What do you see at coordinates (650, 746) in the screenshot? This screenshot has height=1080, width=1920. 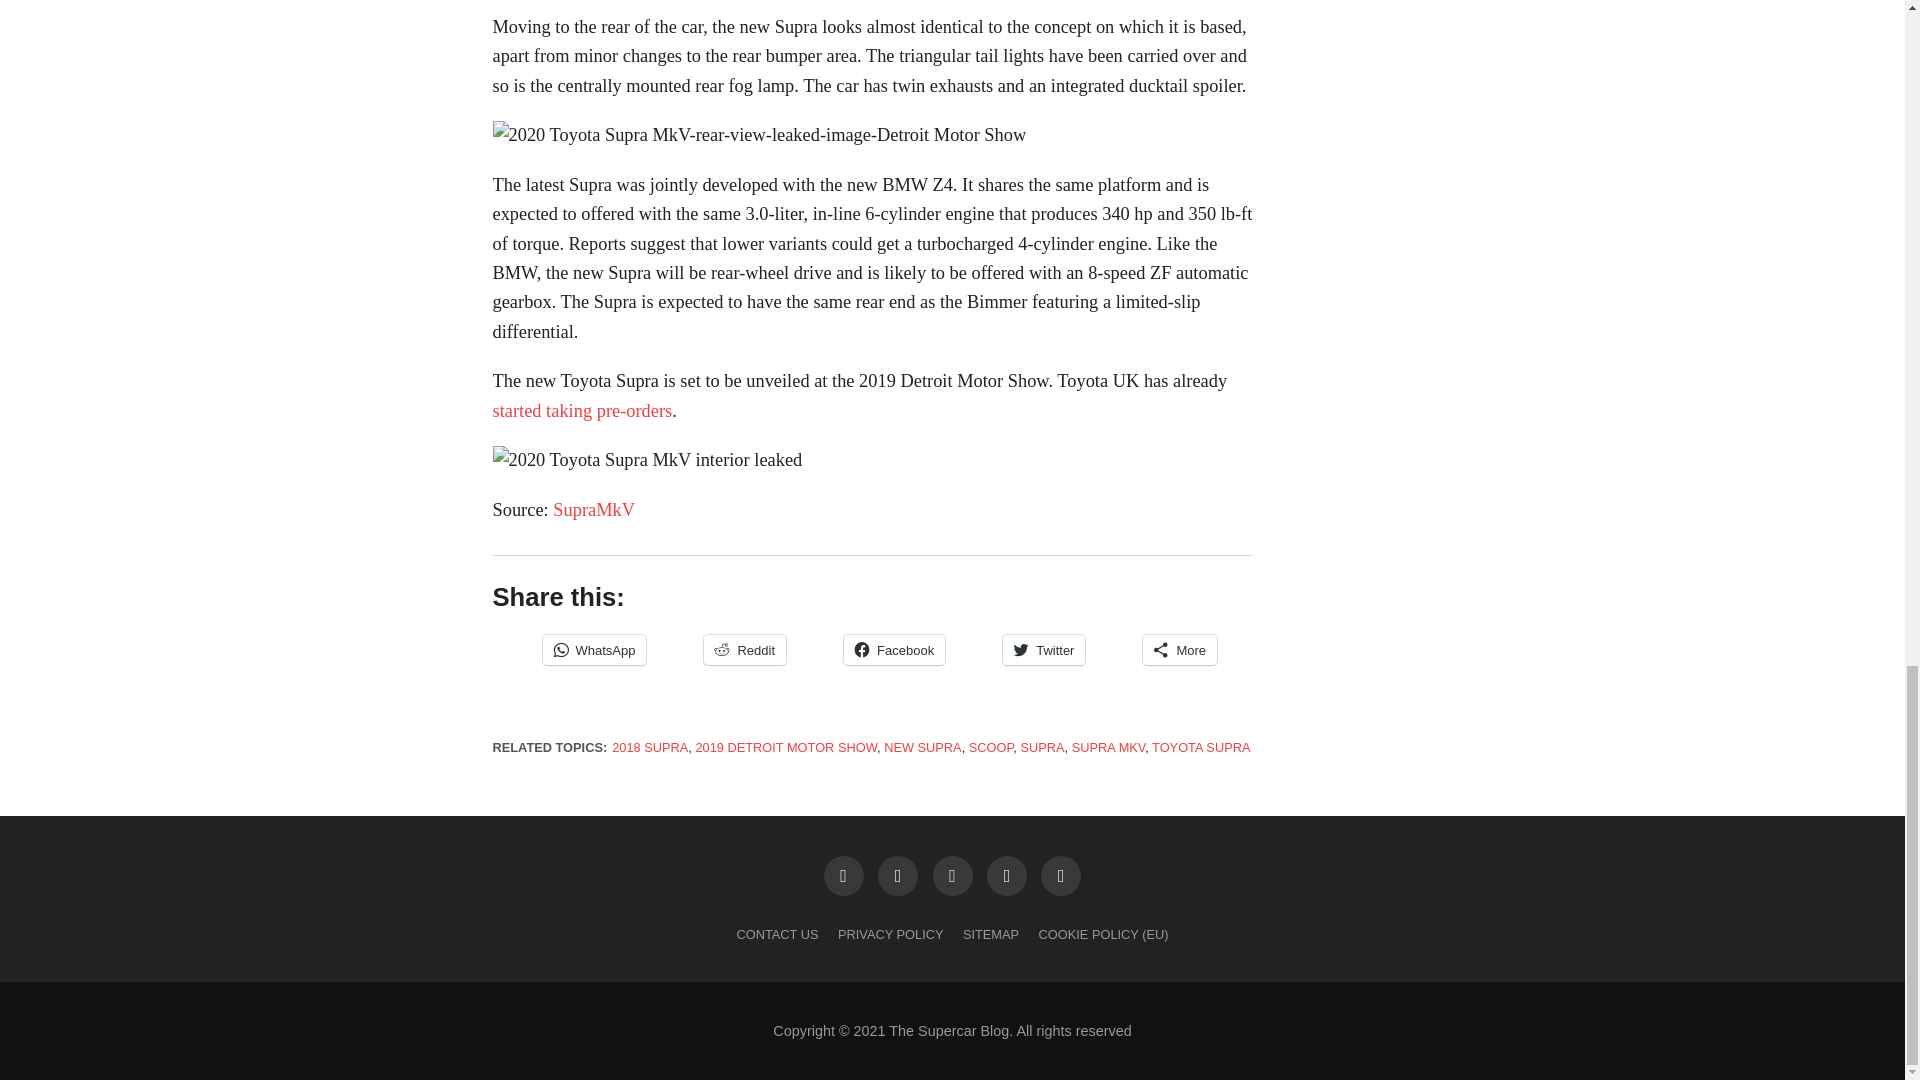 I see `2018 SUPRA` at bounding box center [650, 746].